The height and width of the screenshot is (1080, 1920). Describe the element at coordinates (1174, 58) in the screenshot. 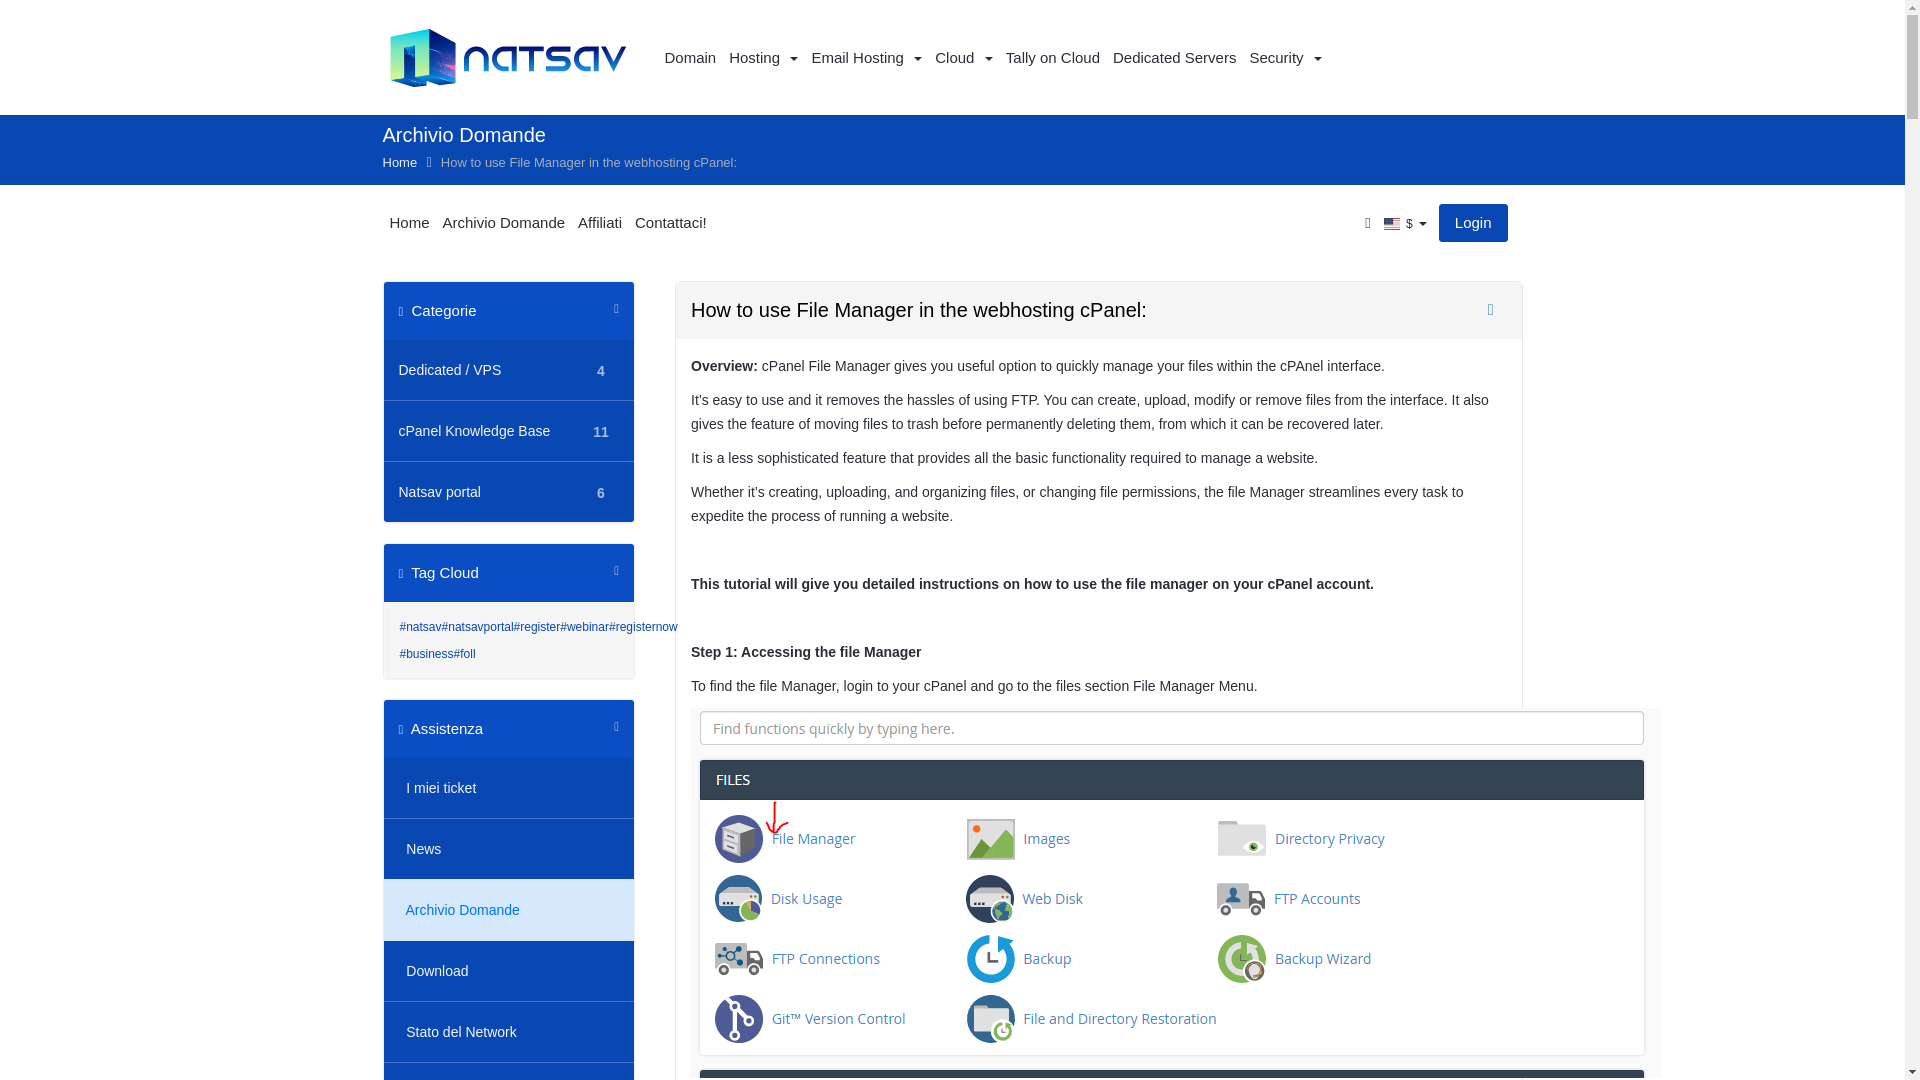

I see `Hosting  ` at that location.